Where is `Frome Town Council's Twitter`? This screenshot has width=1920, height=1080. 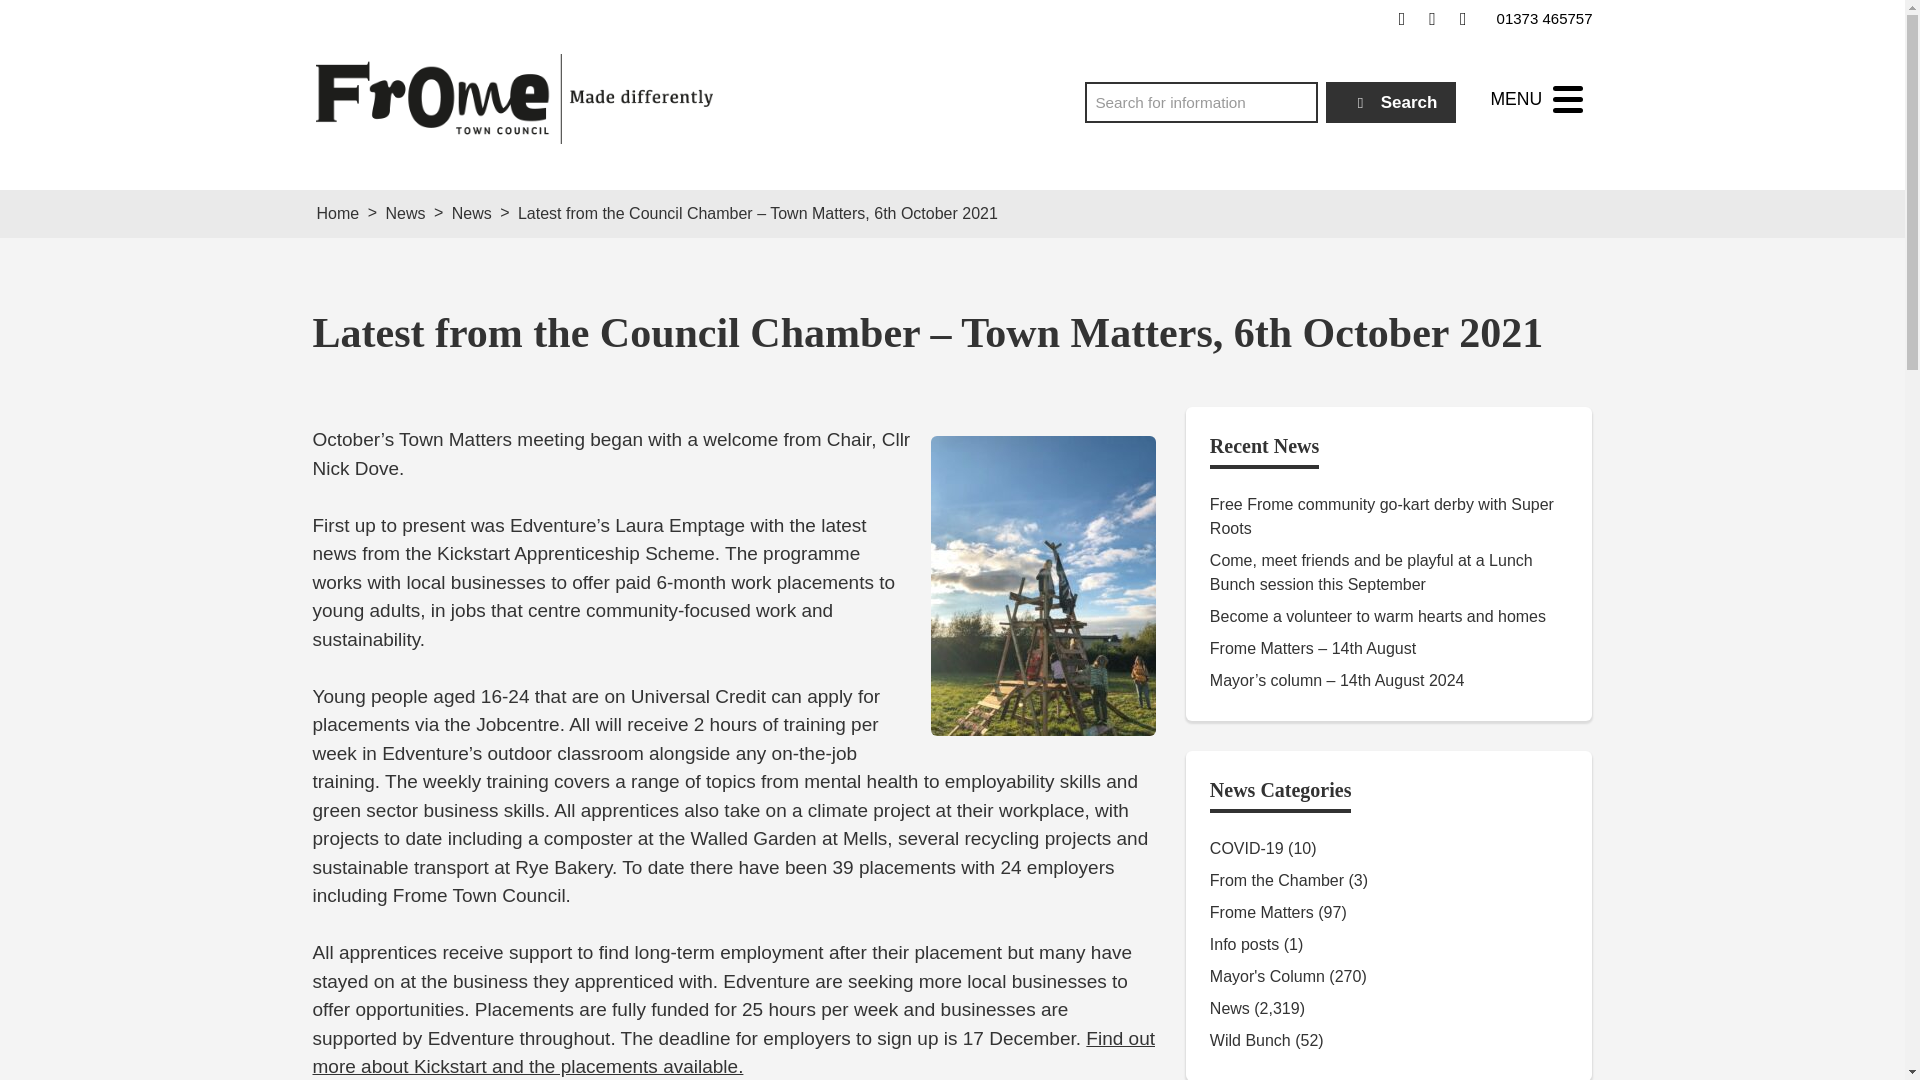
Frome Town Council's Twitter is located at coordinates (1432, 18).